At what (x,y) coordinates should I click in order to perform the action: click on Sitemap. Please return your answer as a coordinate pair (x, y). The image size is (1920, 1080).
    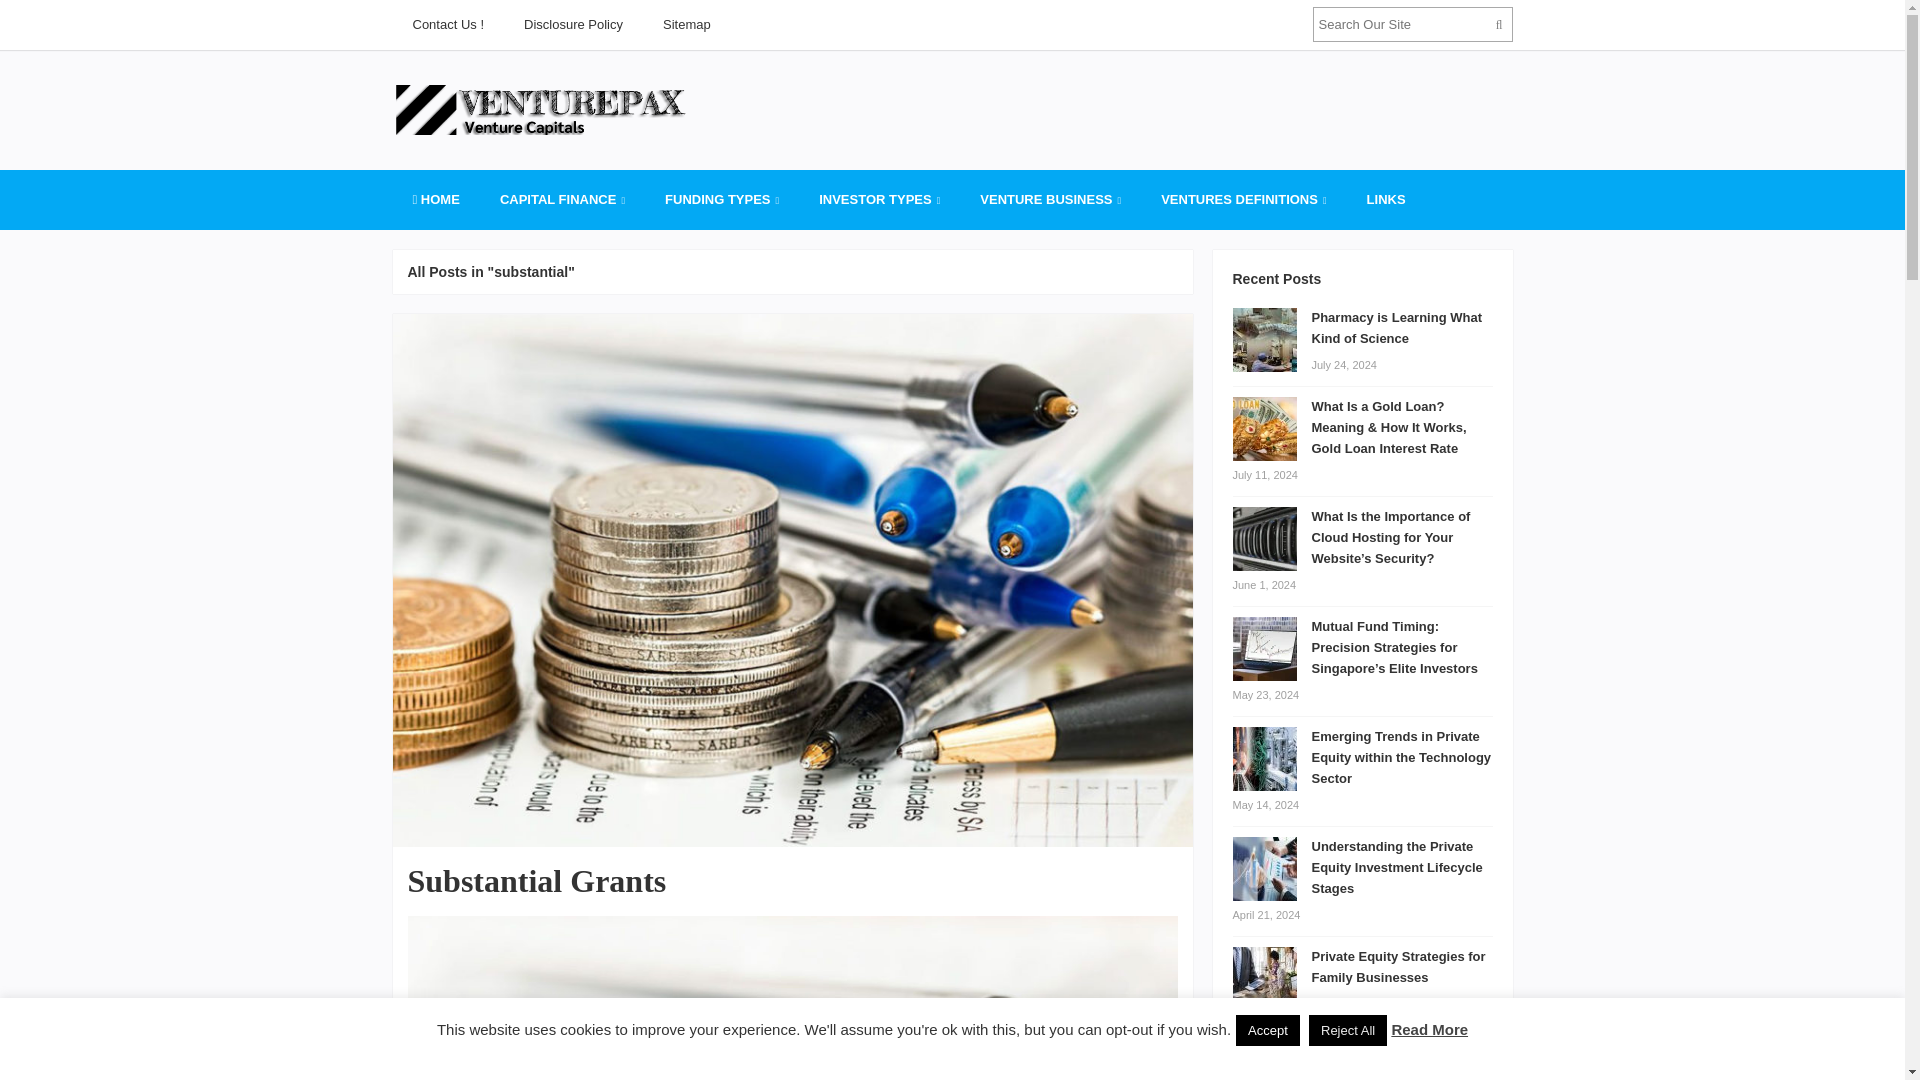
    Looking at the image, I should click on (687, 24).